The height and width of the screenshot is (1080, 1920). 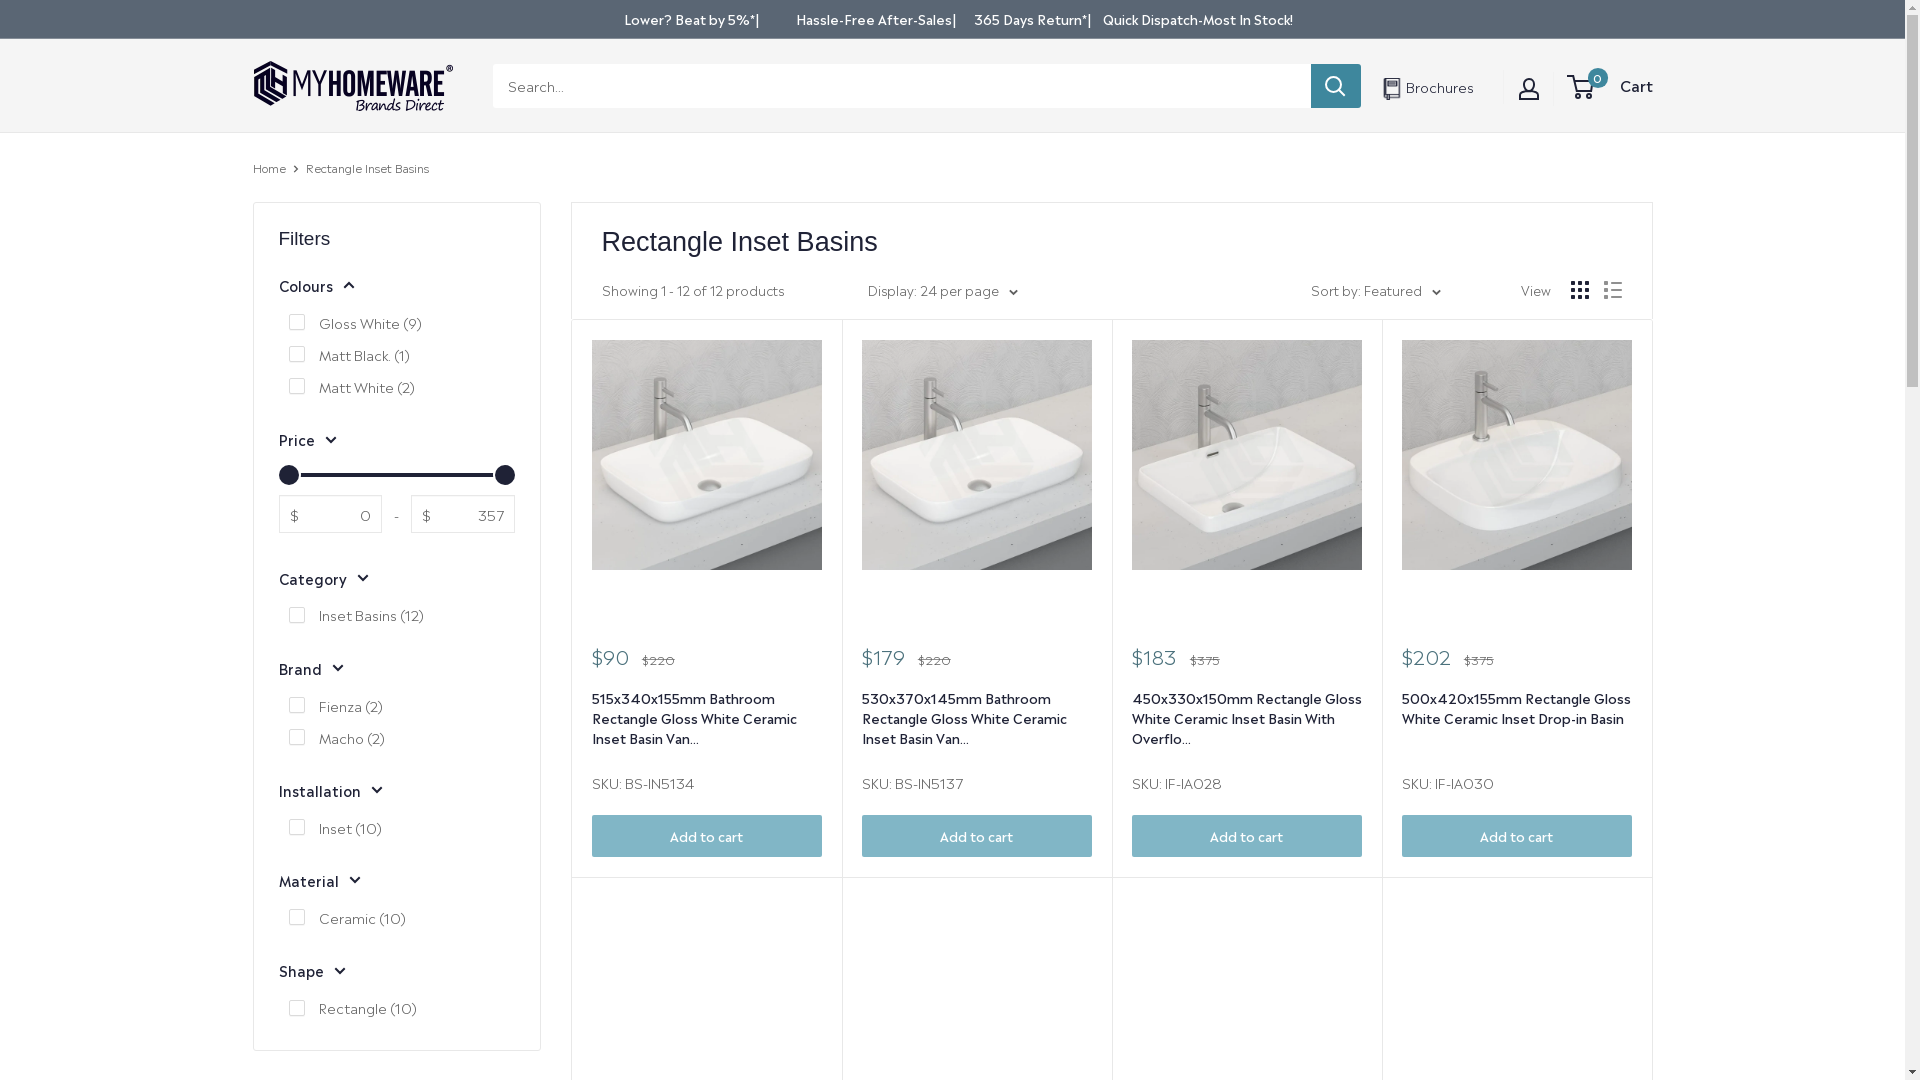 I want to click on Colours, so click(x=396, y=285).